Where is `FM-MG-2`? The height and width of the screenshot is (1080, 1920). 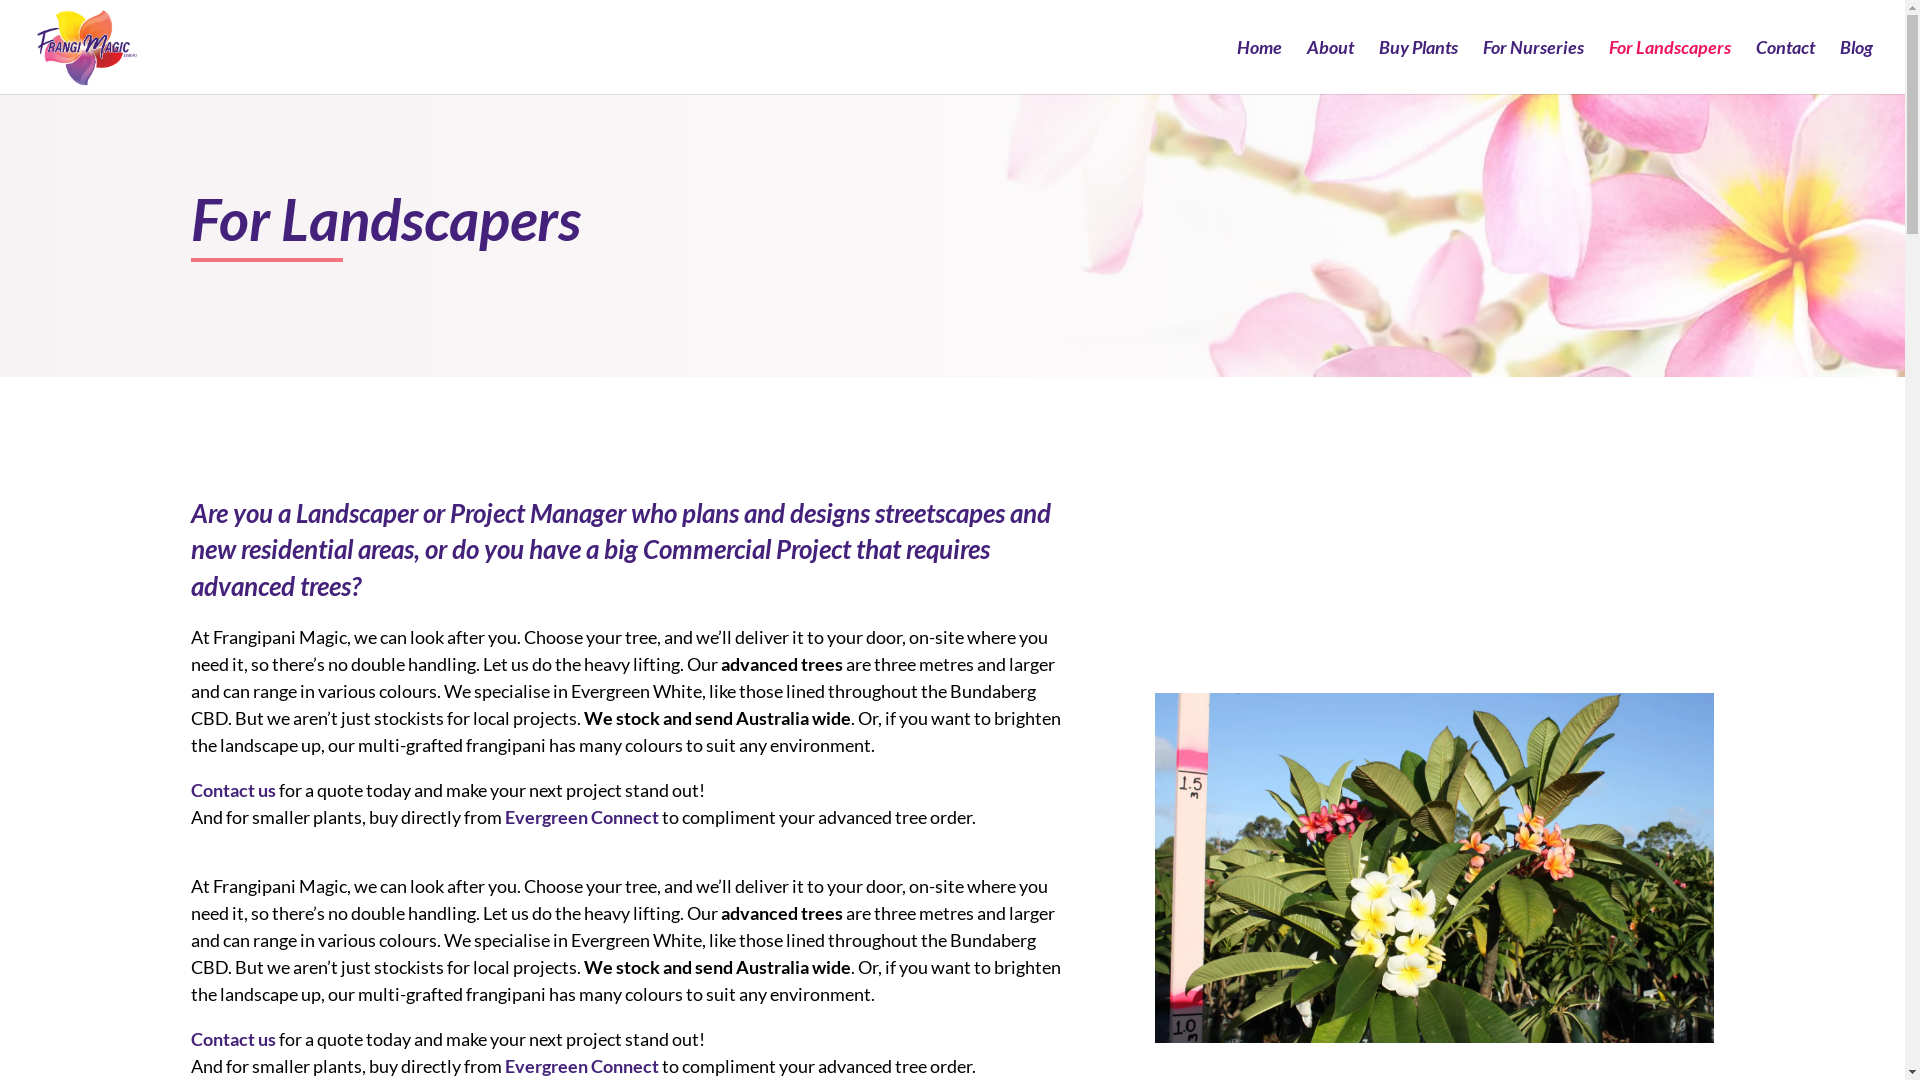 FM-MG-2 is located at coordinates (1434, 868).